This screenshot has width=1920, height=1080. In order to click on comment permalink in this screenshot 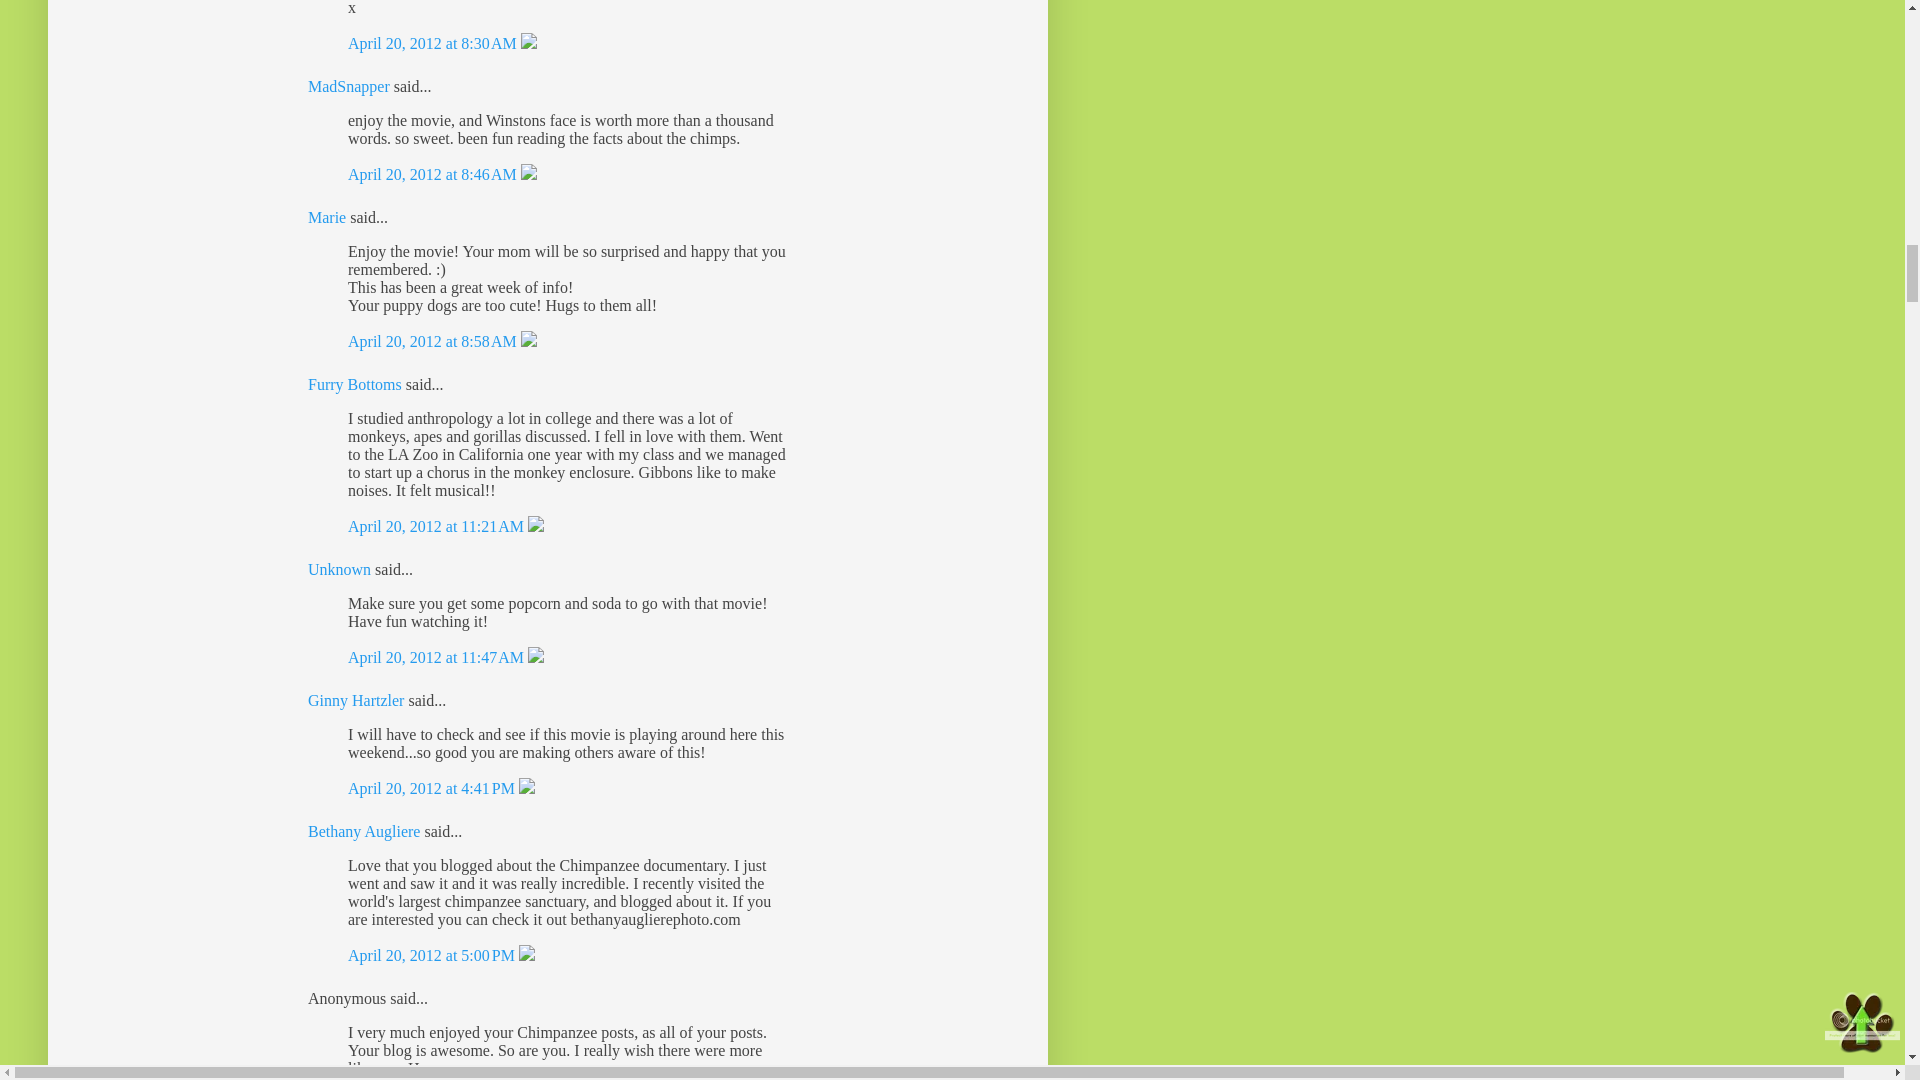, I will do `click(434, 174)`.